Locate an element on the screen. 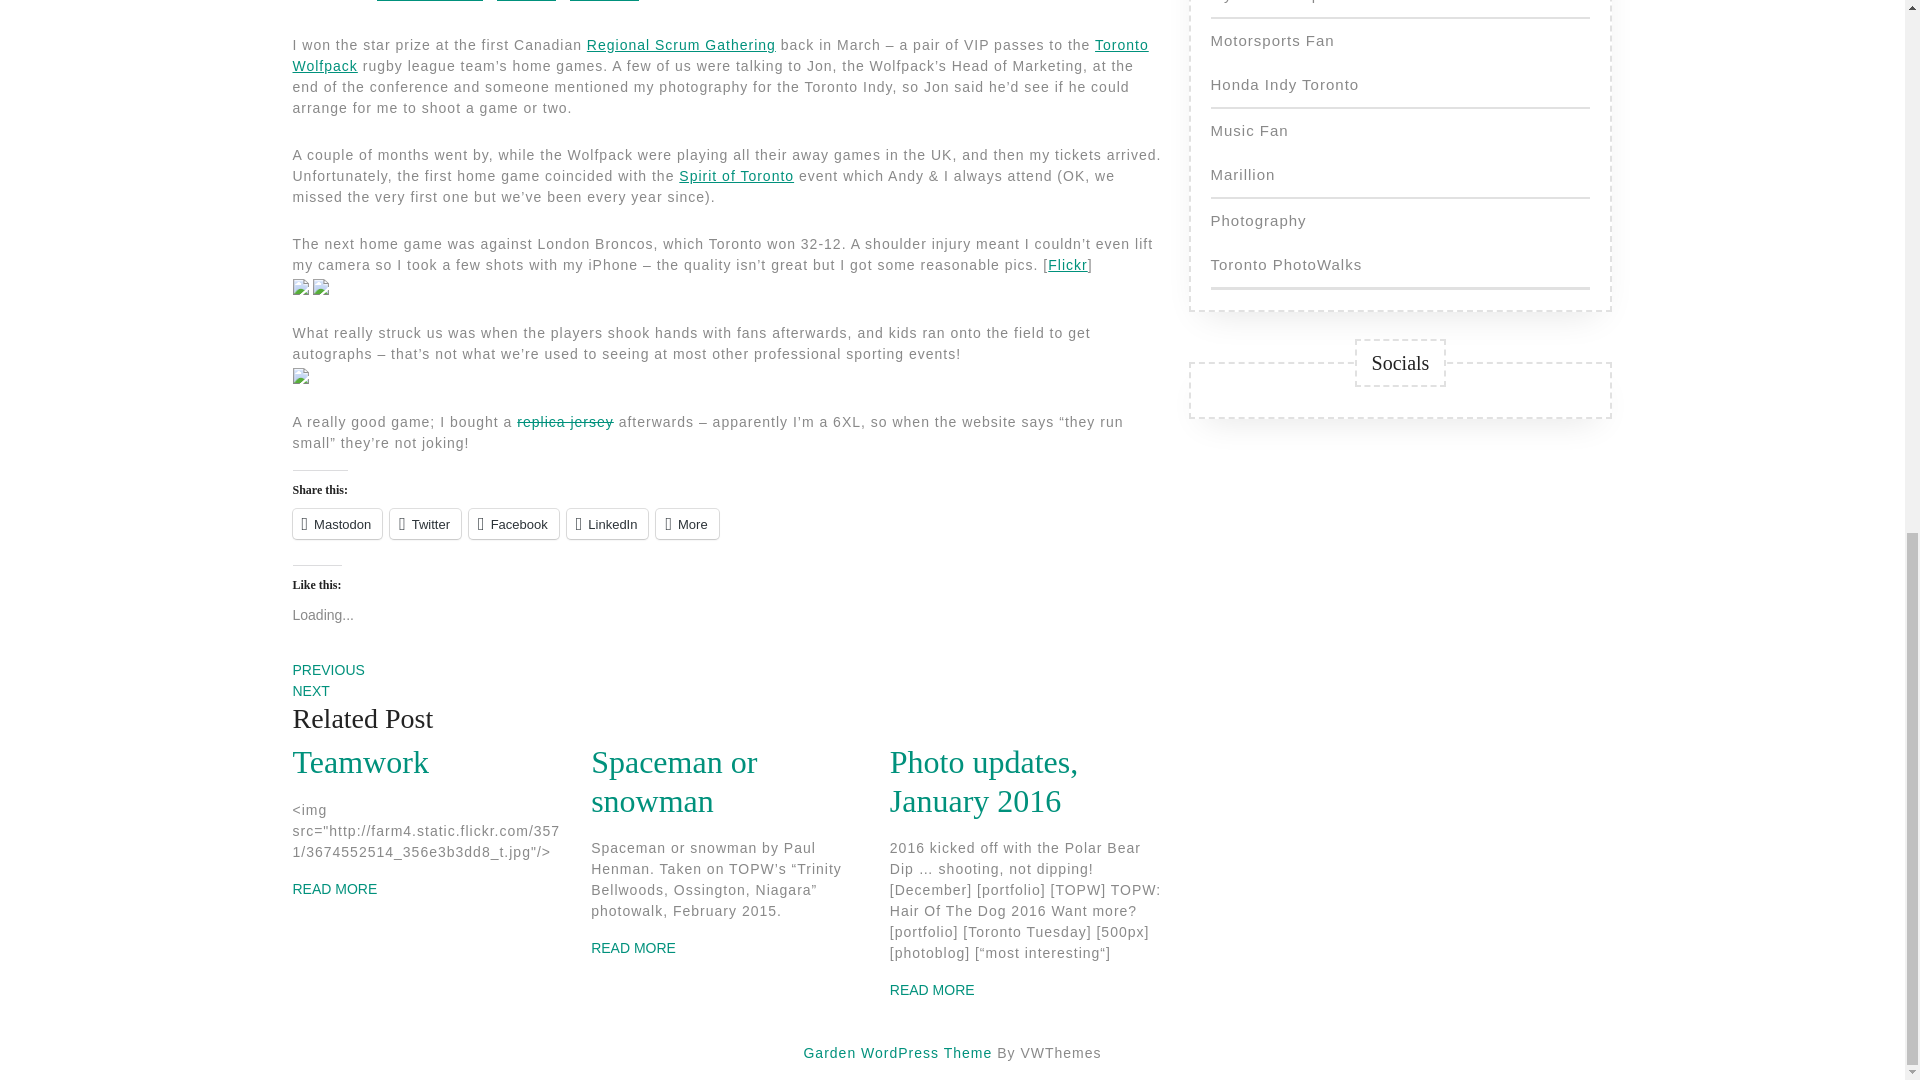  Toronto Wolfpack is located at coordinates (720, 55).